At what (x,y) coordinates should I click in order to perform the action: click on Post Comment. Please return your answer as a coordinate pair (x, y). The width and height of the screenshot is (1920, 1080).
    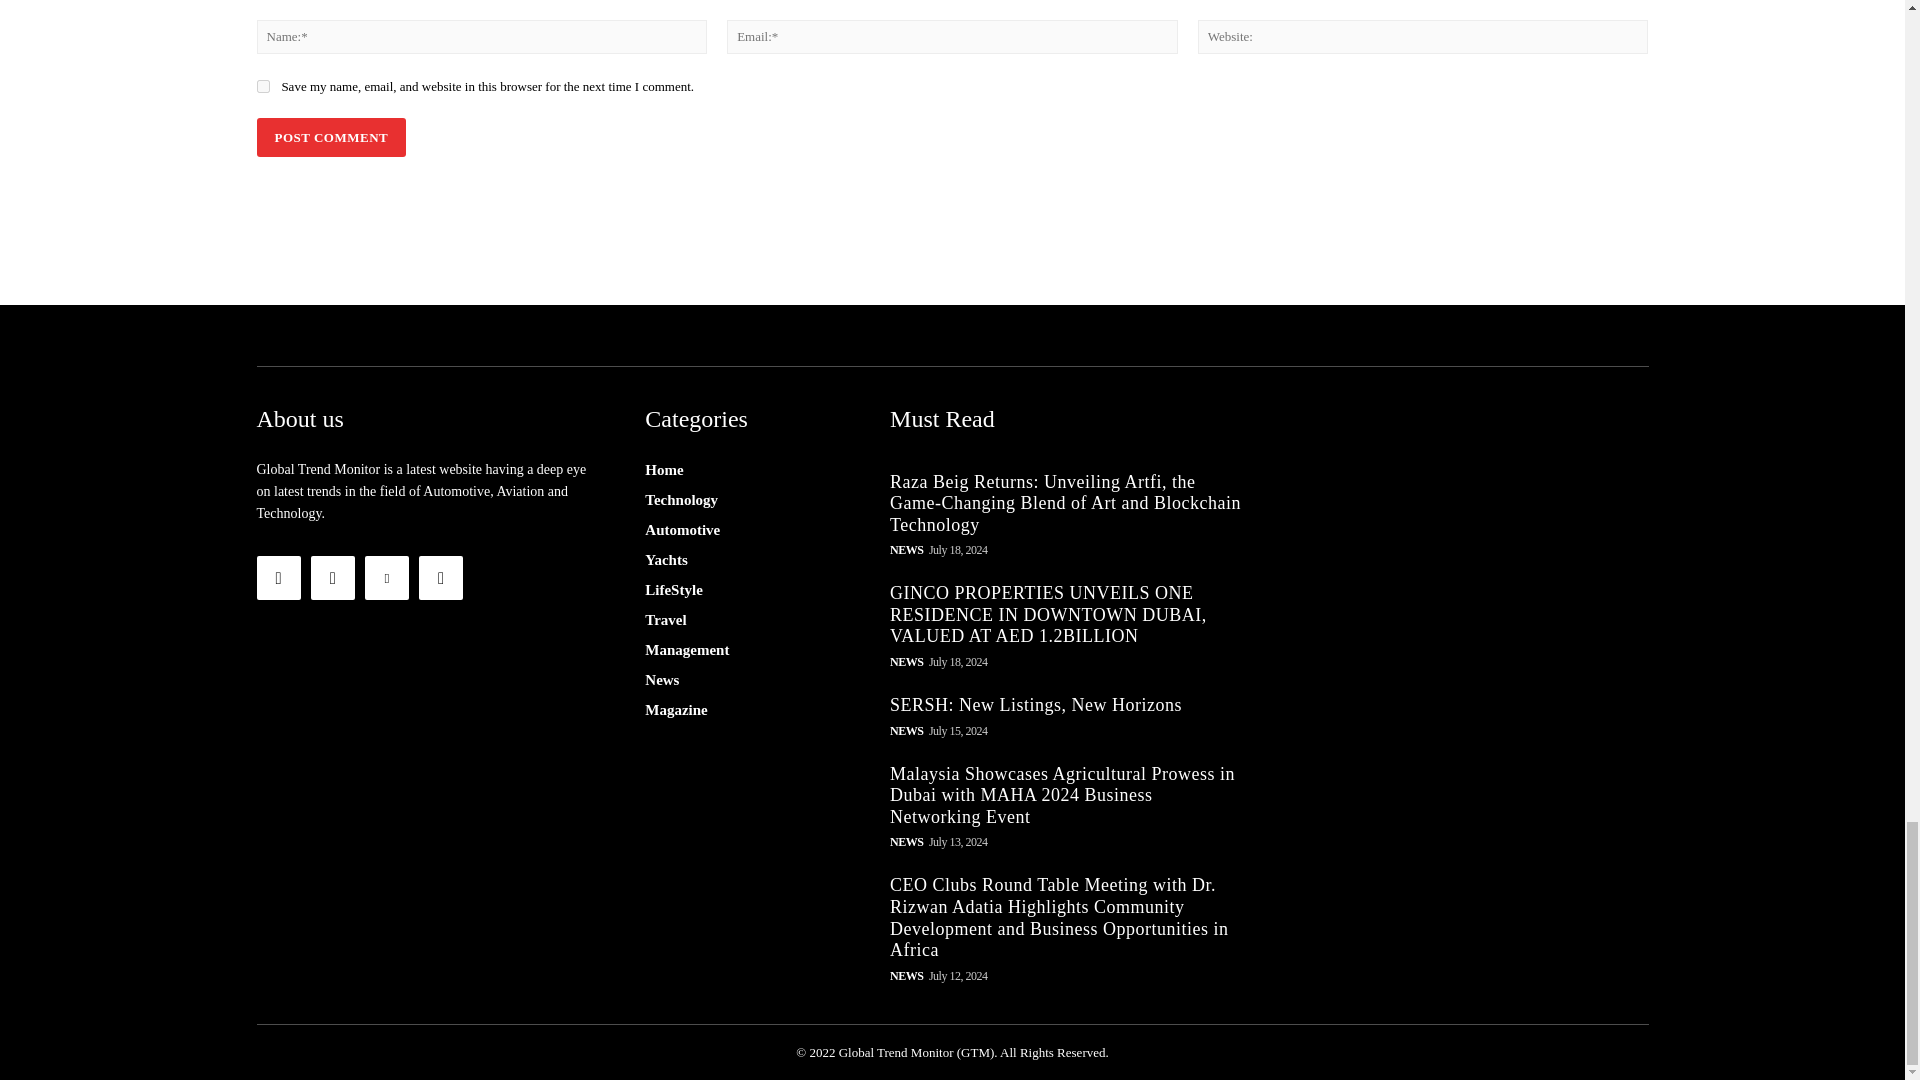
    Looking at the image, I should click on (330, 136).